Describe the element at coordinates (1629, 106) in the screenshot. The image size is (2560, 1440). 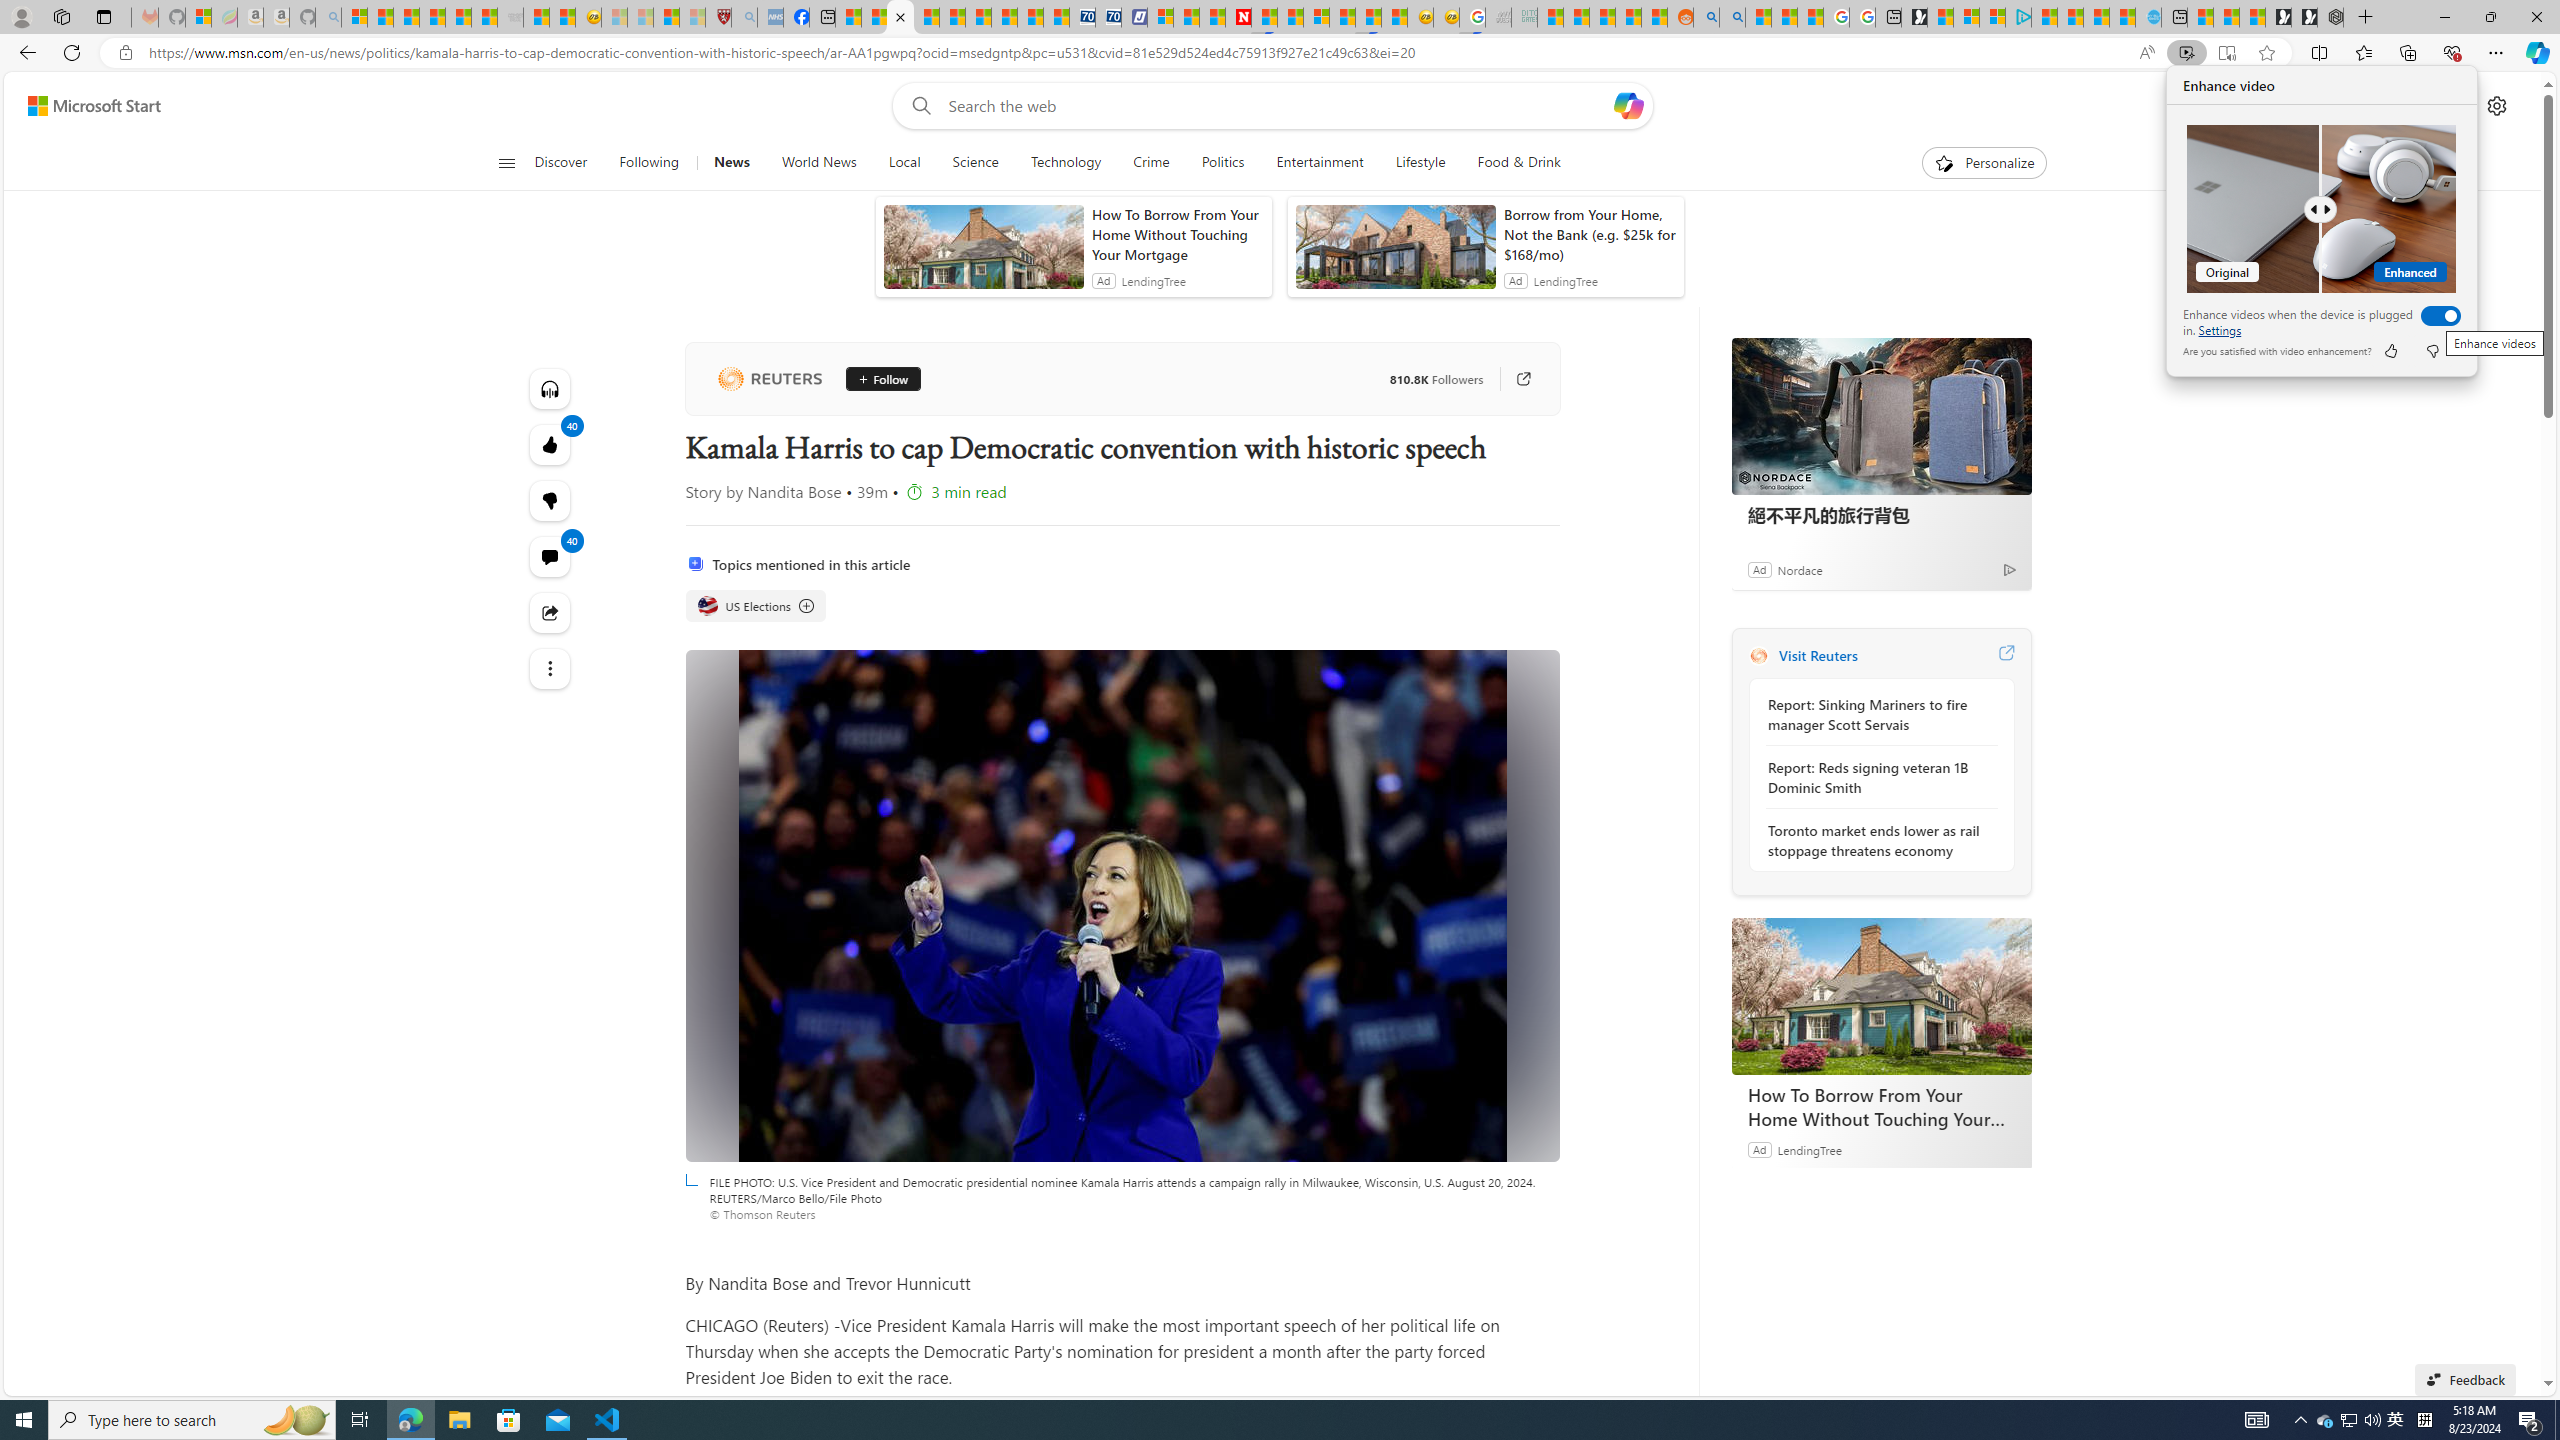
I see `Open Copilot` at that location.